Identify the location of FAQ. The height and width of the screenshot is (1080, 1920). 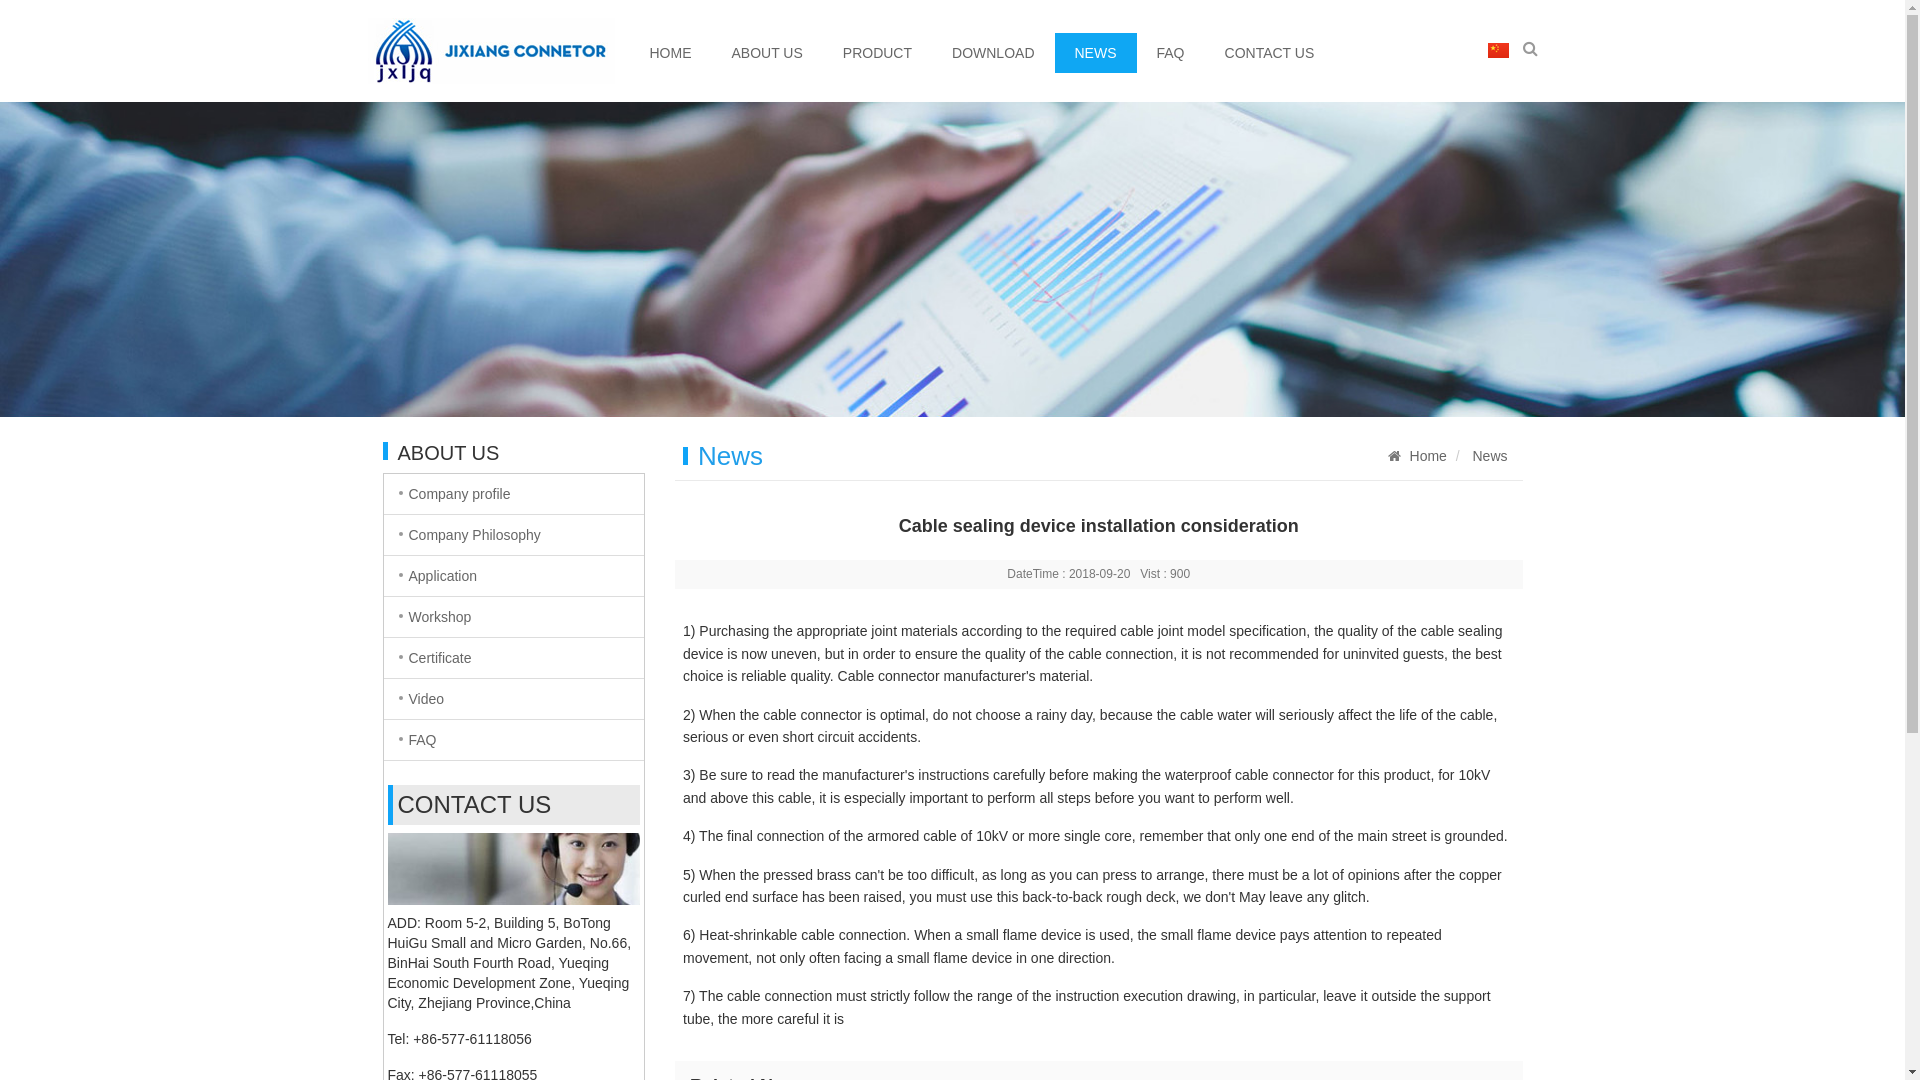
(1170, 53).